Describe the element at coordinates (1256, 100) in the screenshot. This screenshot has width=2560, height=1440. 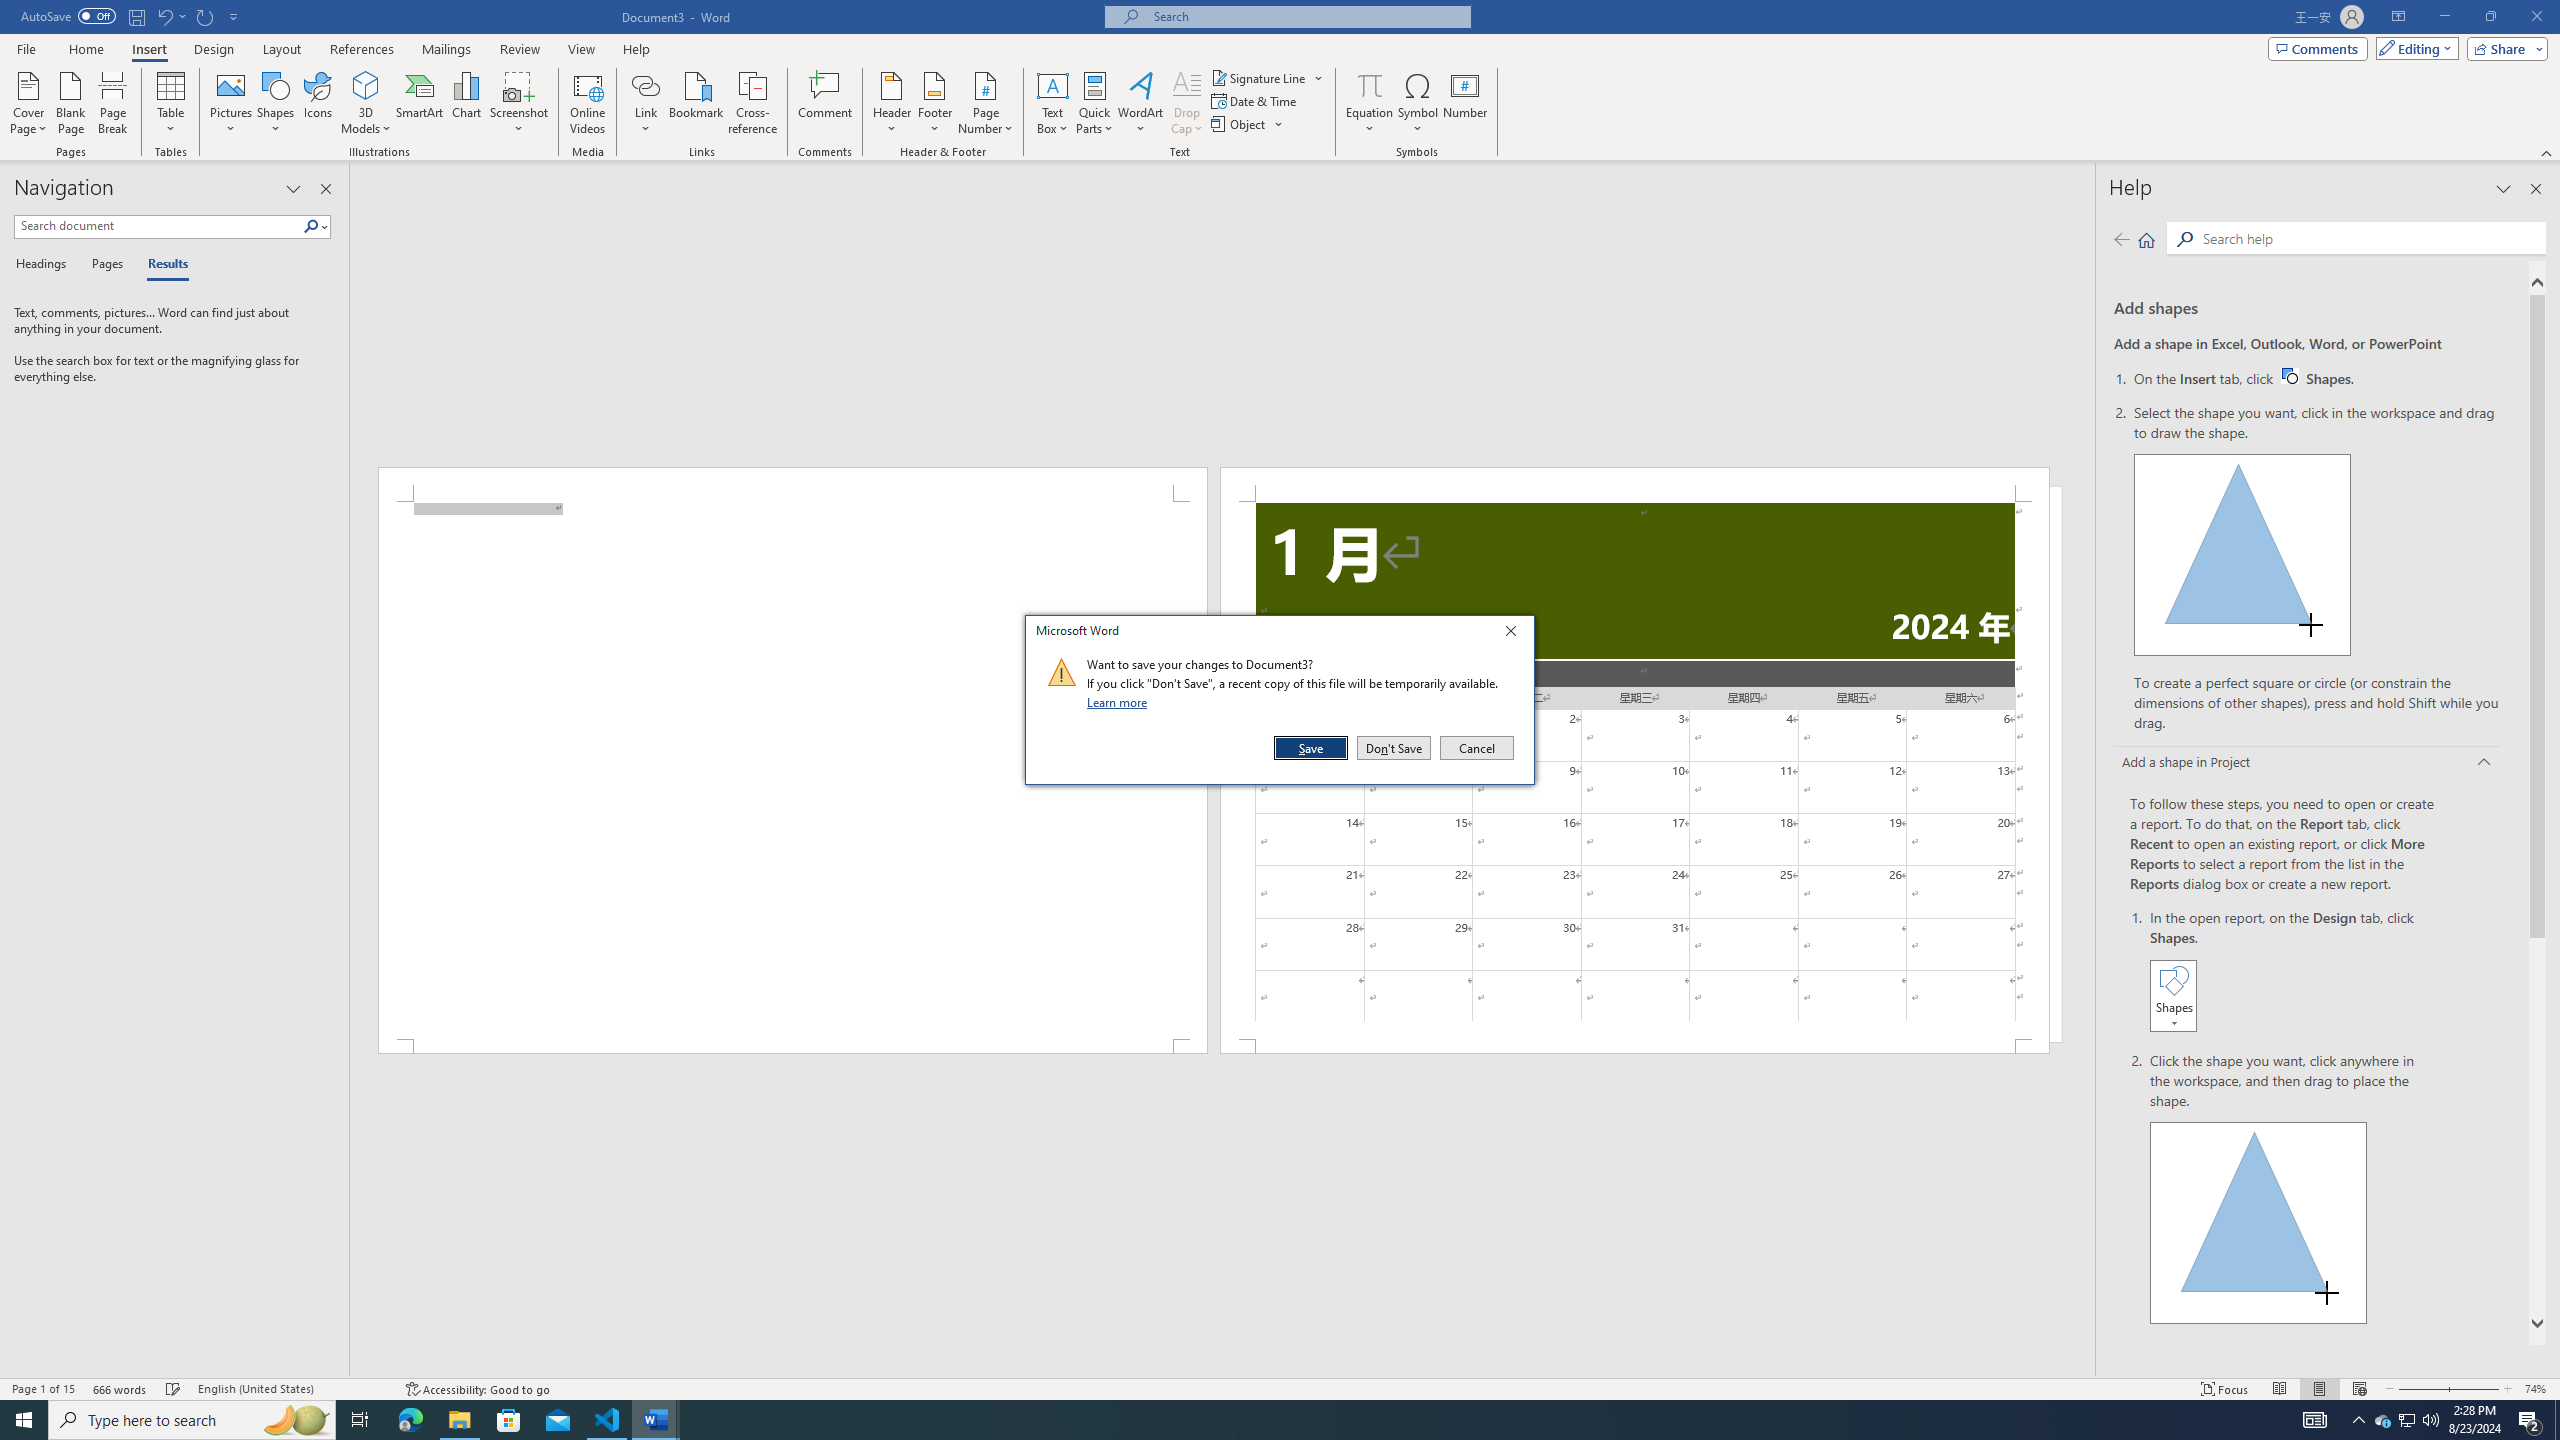
I see `Date & Time...` at that location.